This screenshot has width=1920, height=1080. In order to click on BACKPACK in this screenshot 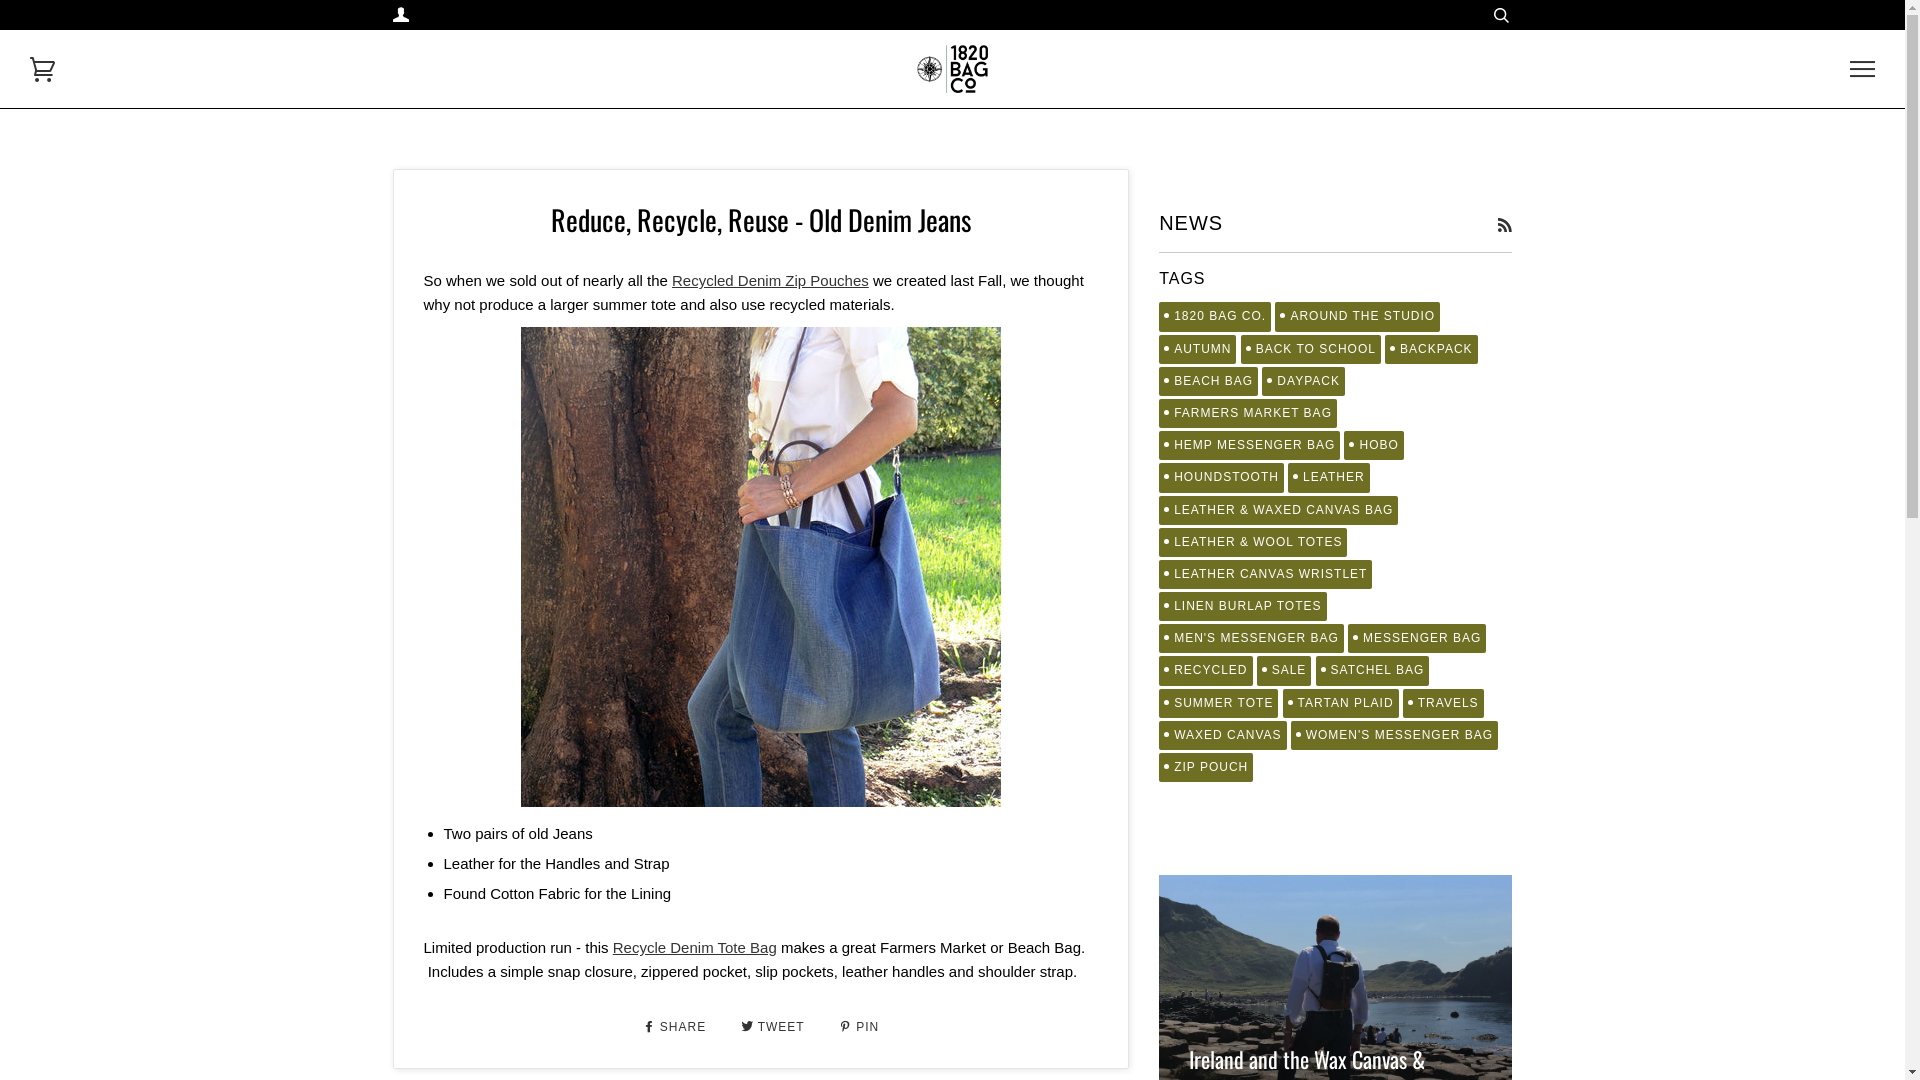, I will do `click(1431, 350)`.